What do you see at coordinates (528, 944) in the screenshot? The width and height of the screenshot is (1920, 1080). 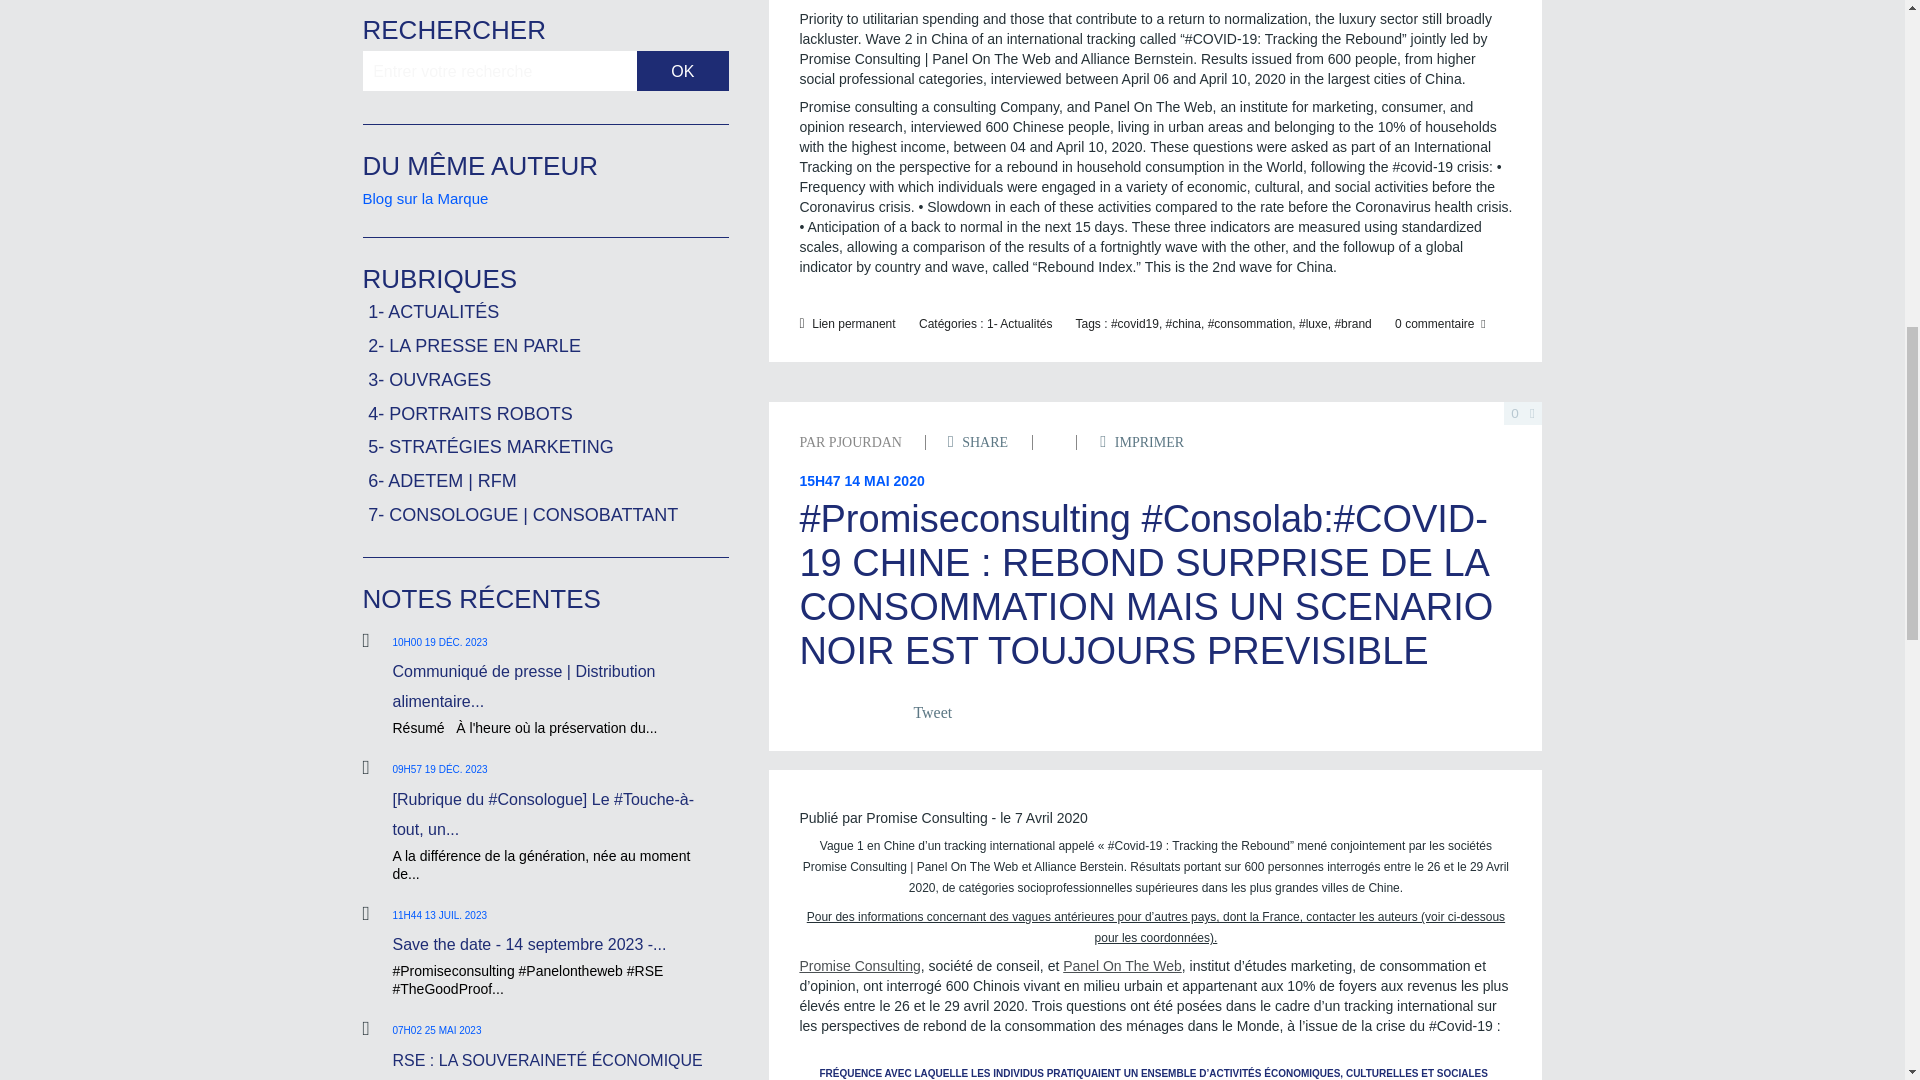 I see `Save the date - 14 septembre 2023 -...` at bounding box center [528, 944].